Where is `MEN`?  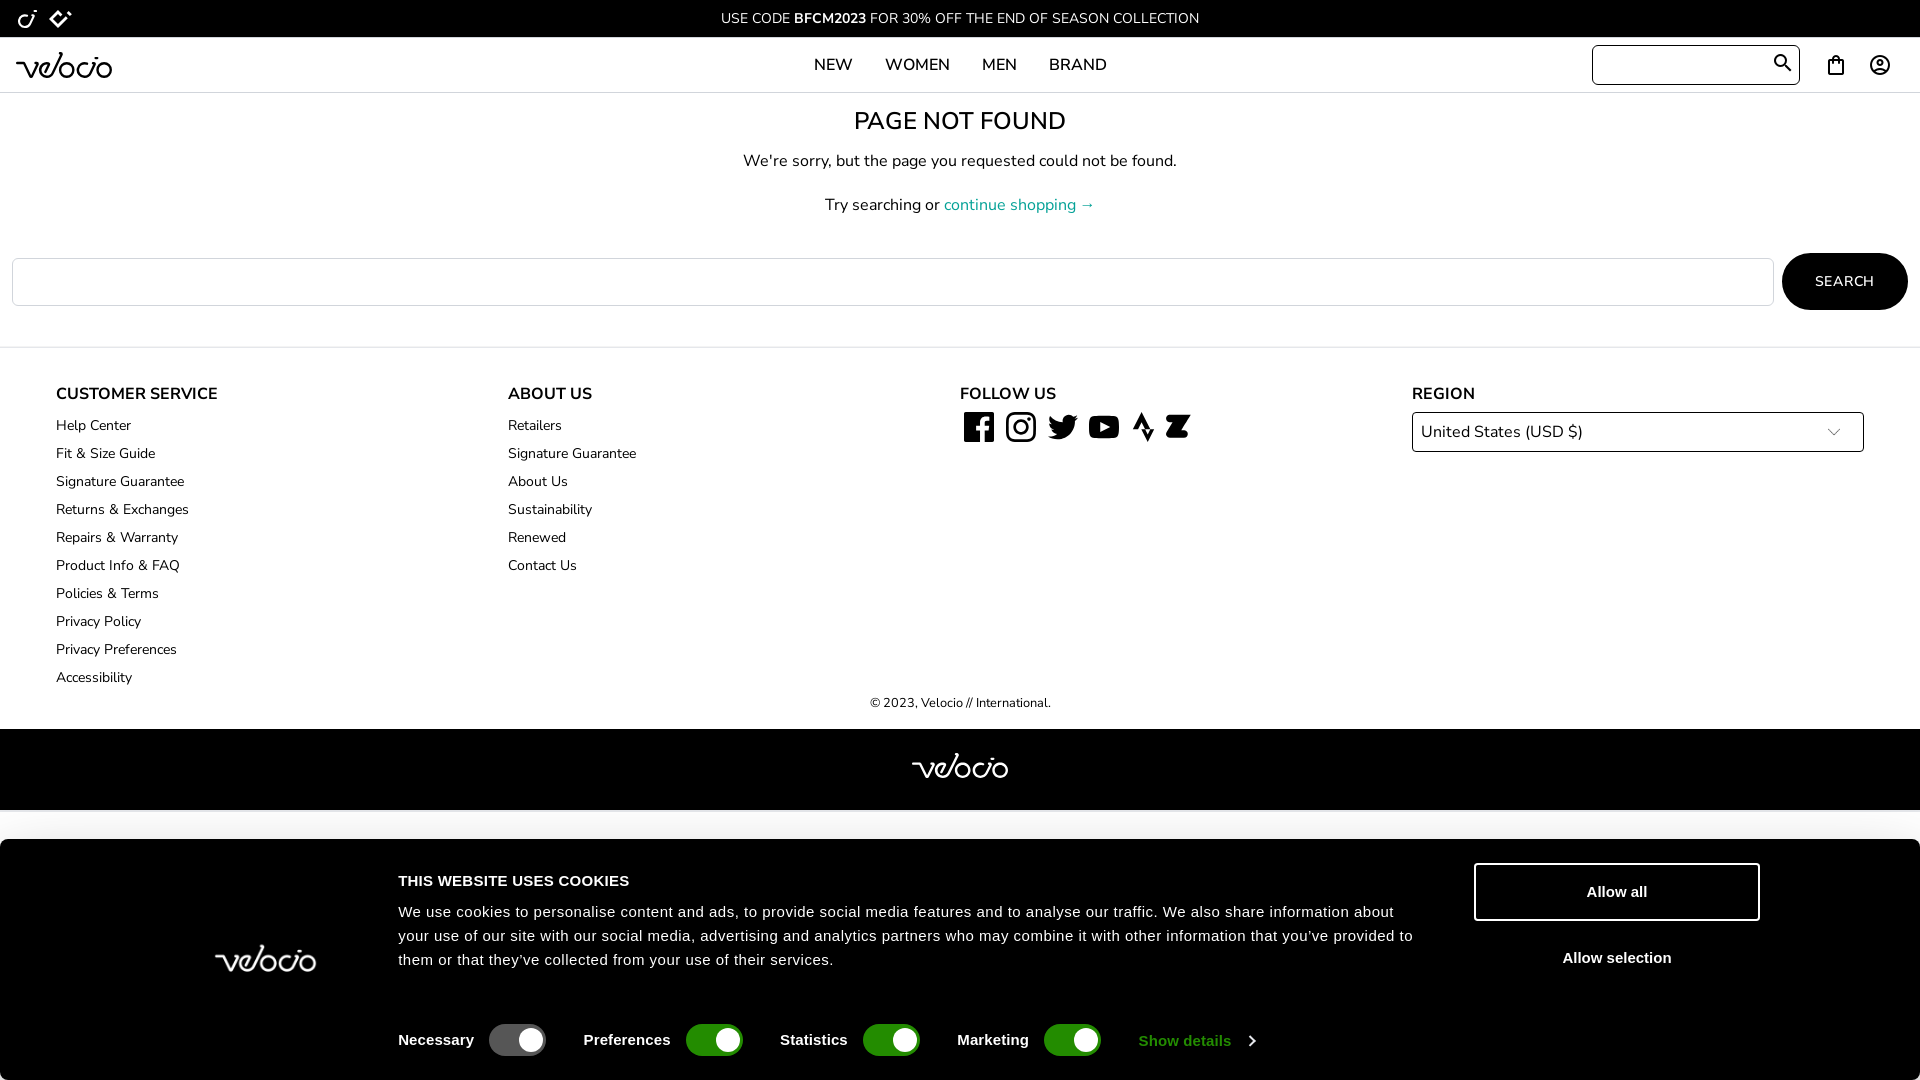
MEN is located at coordinates (1000, 65).